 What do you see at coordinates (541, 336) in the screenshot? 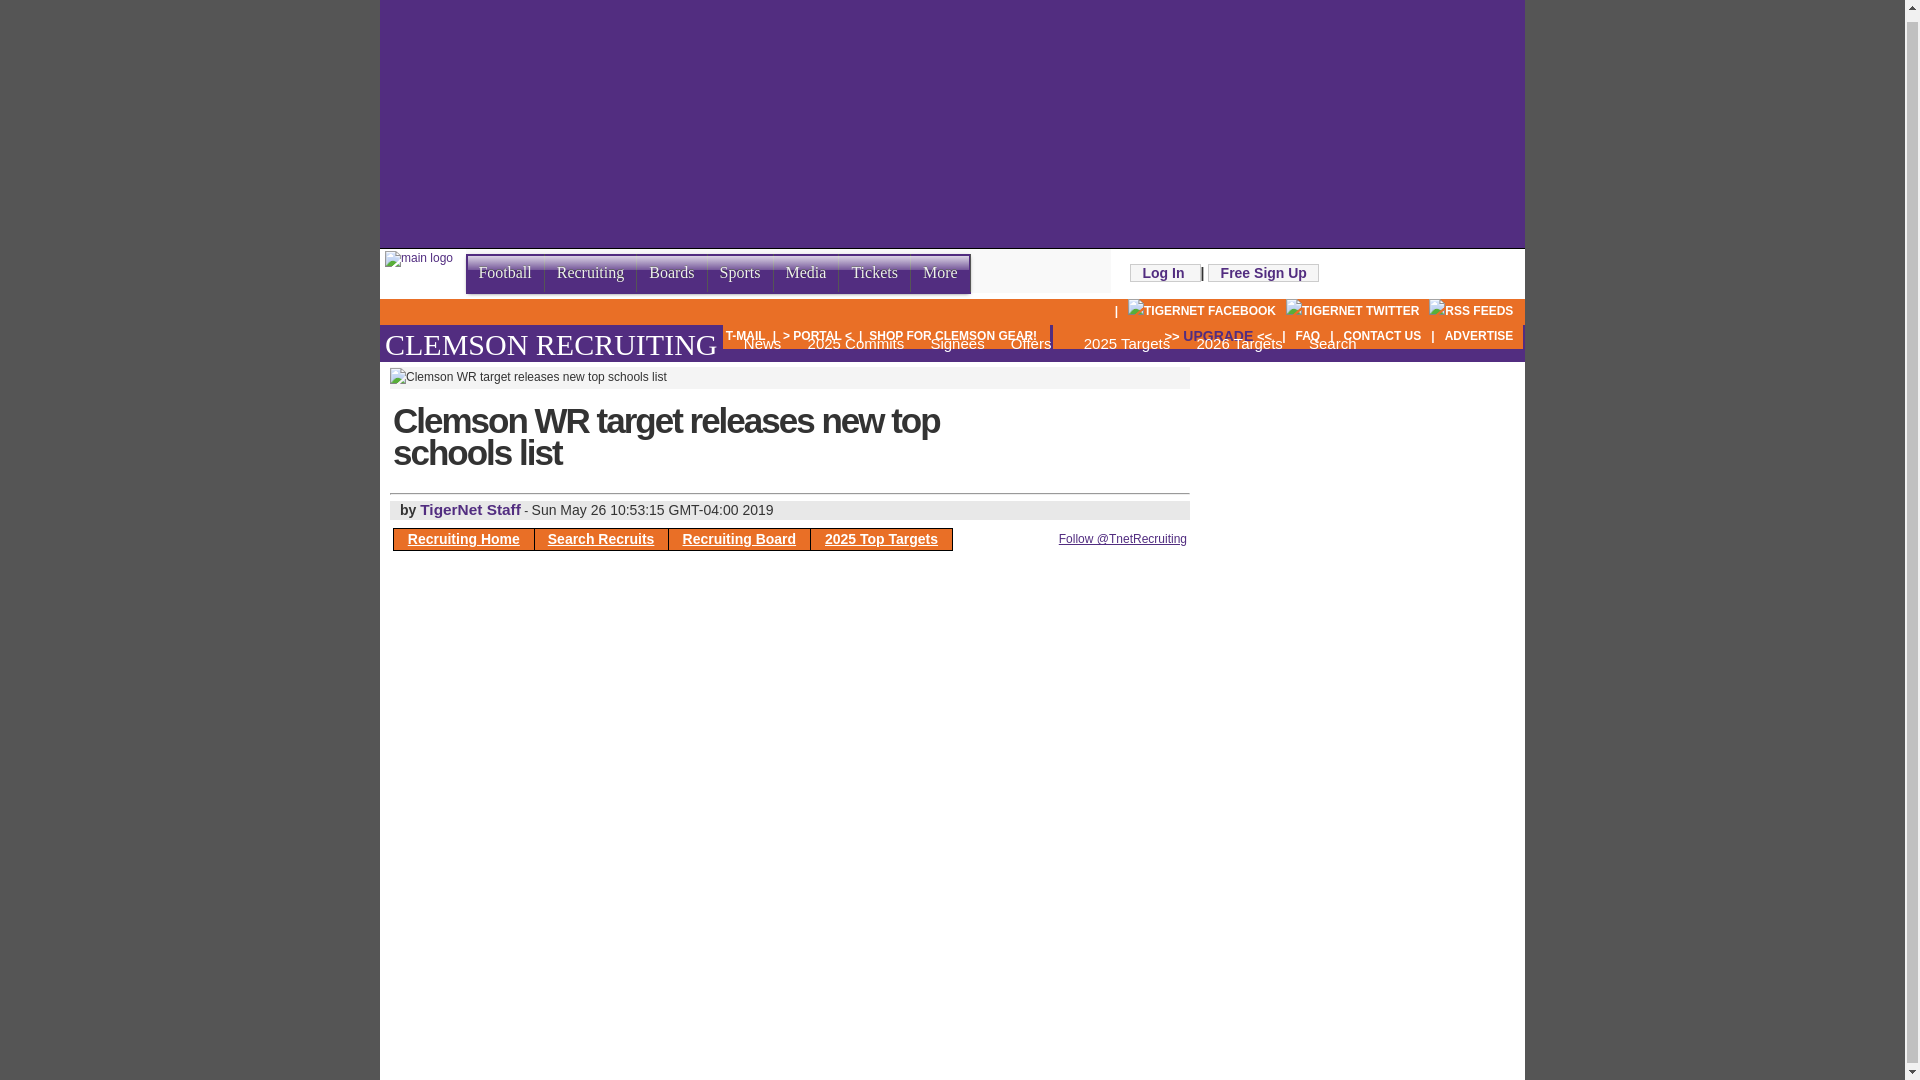
I see `Donor's Den` at bounding box center [541, 336].